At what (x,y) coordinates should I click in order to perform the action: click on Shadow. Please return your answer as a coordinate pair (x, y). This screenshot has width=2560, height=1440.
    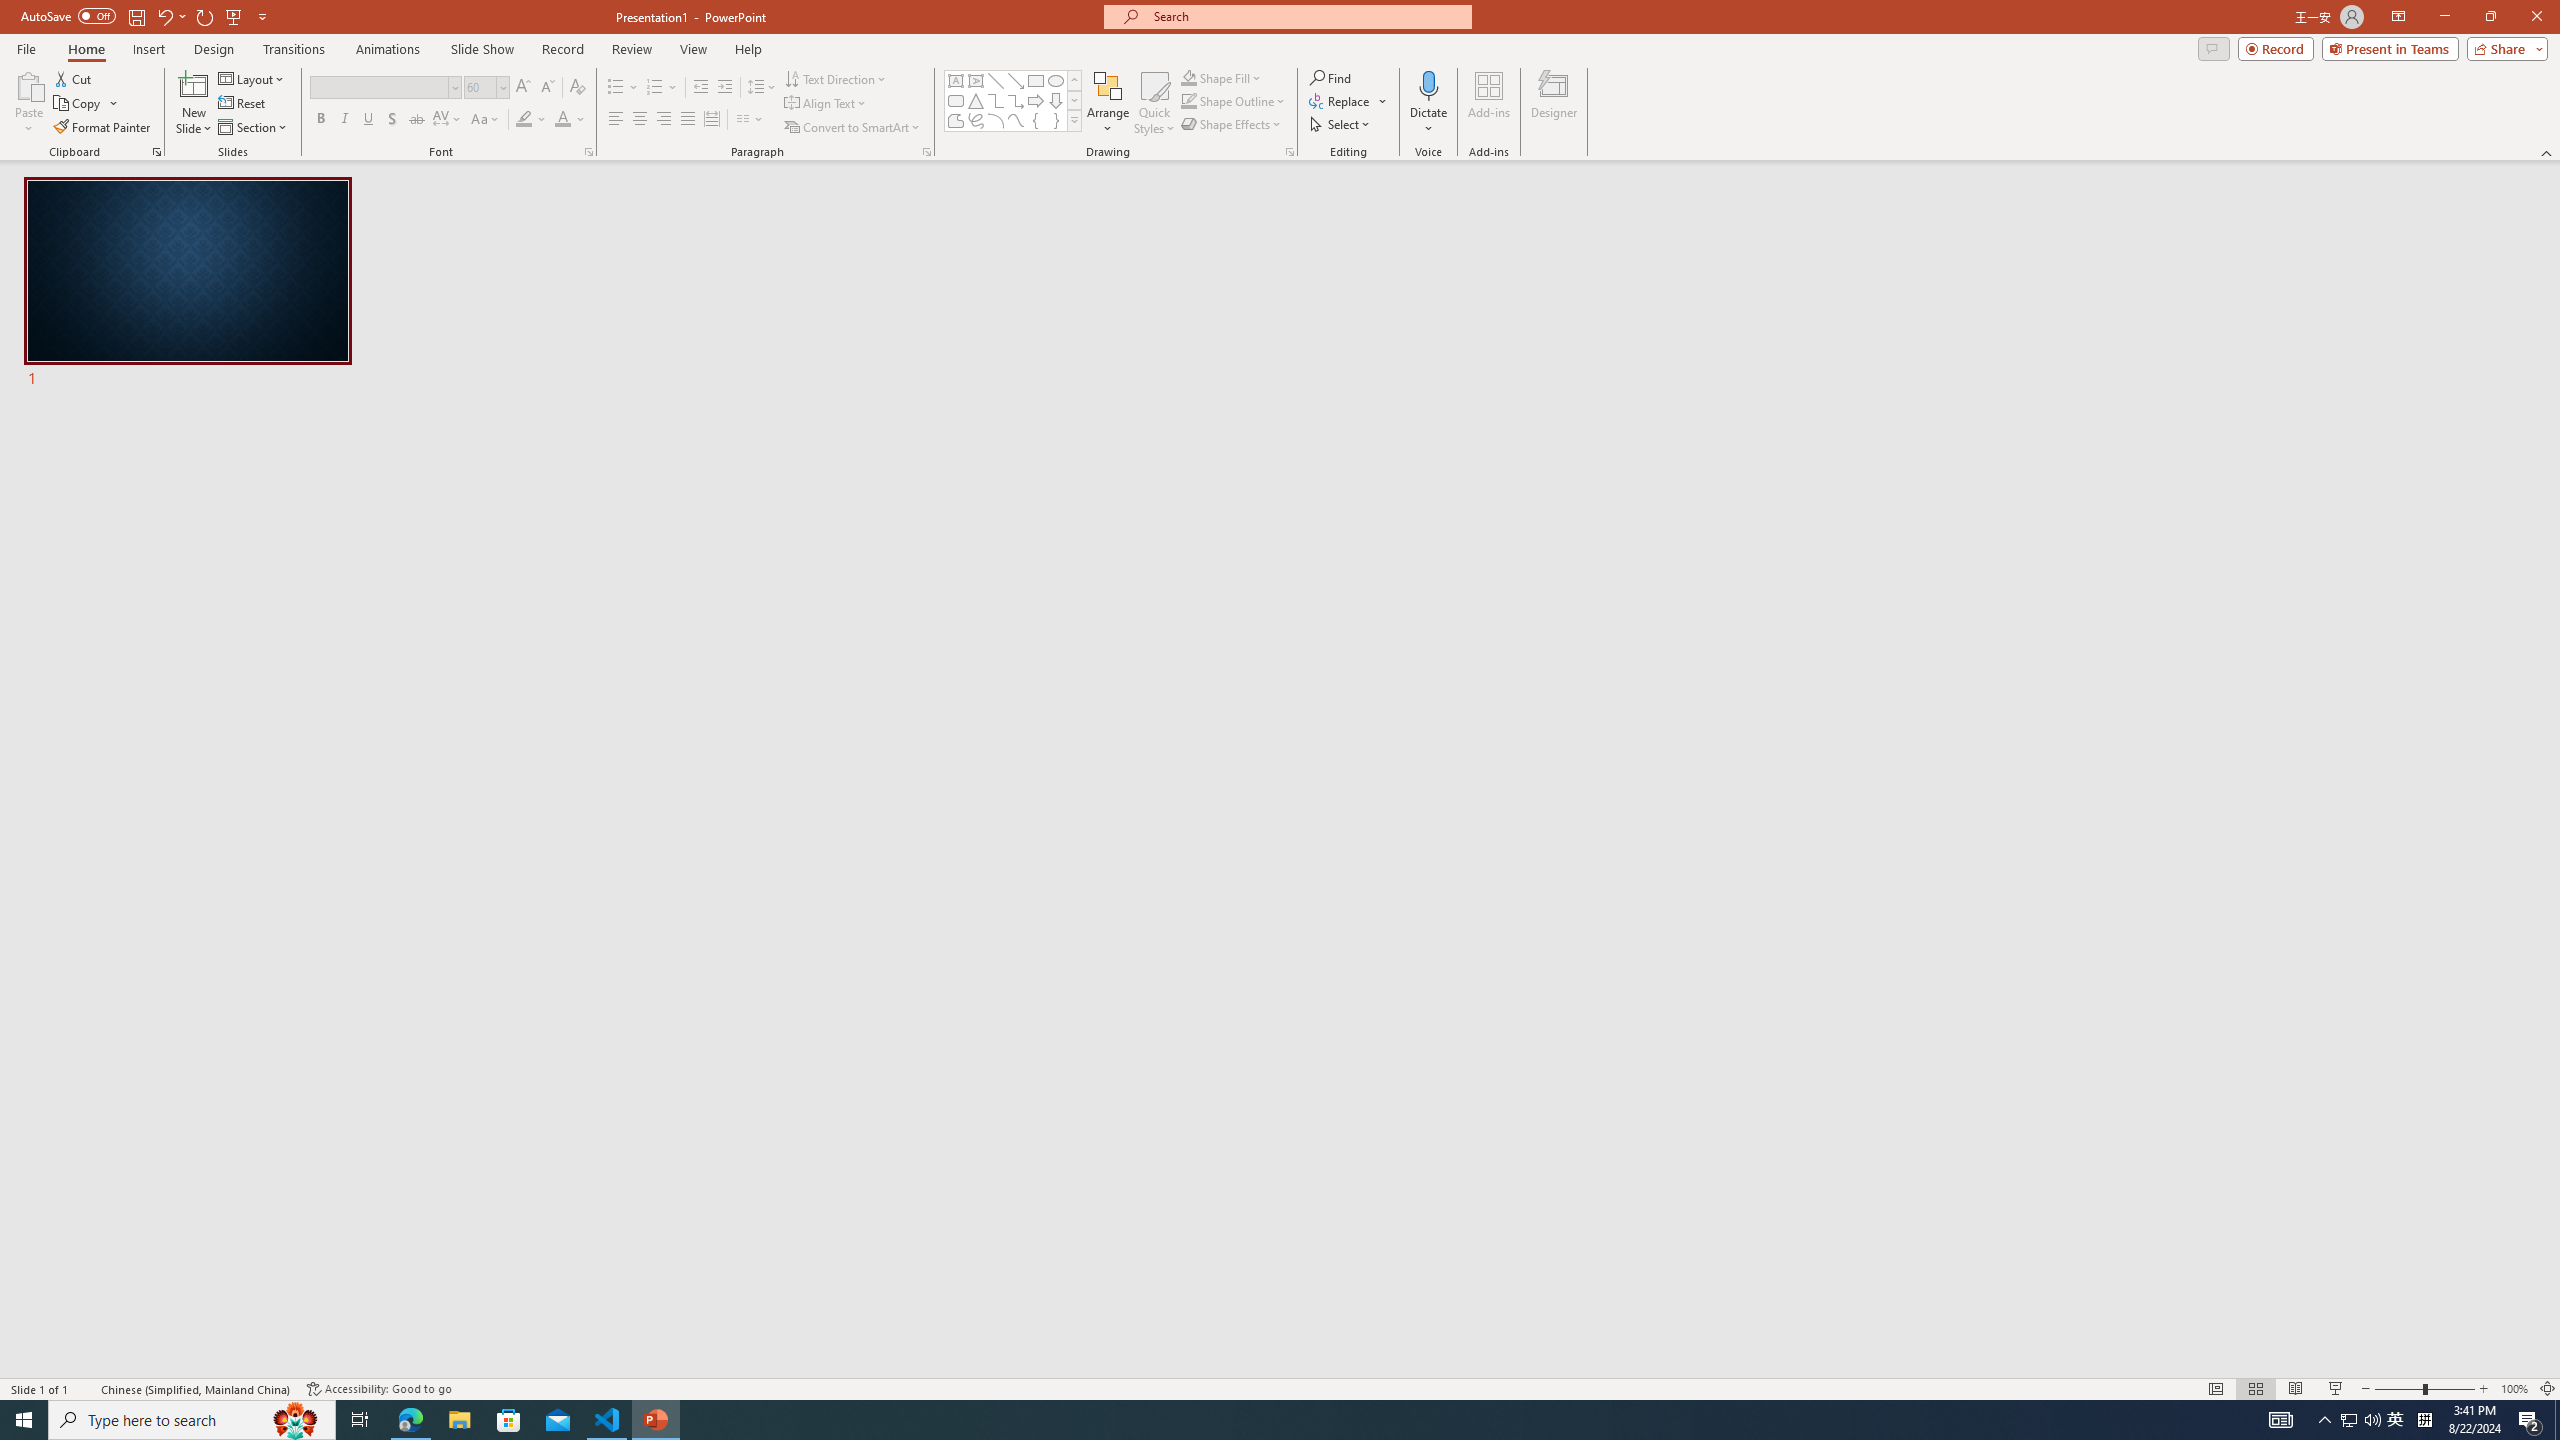
    Looking at the image, I should click on (392, 120).